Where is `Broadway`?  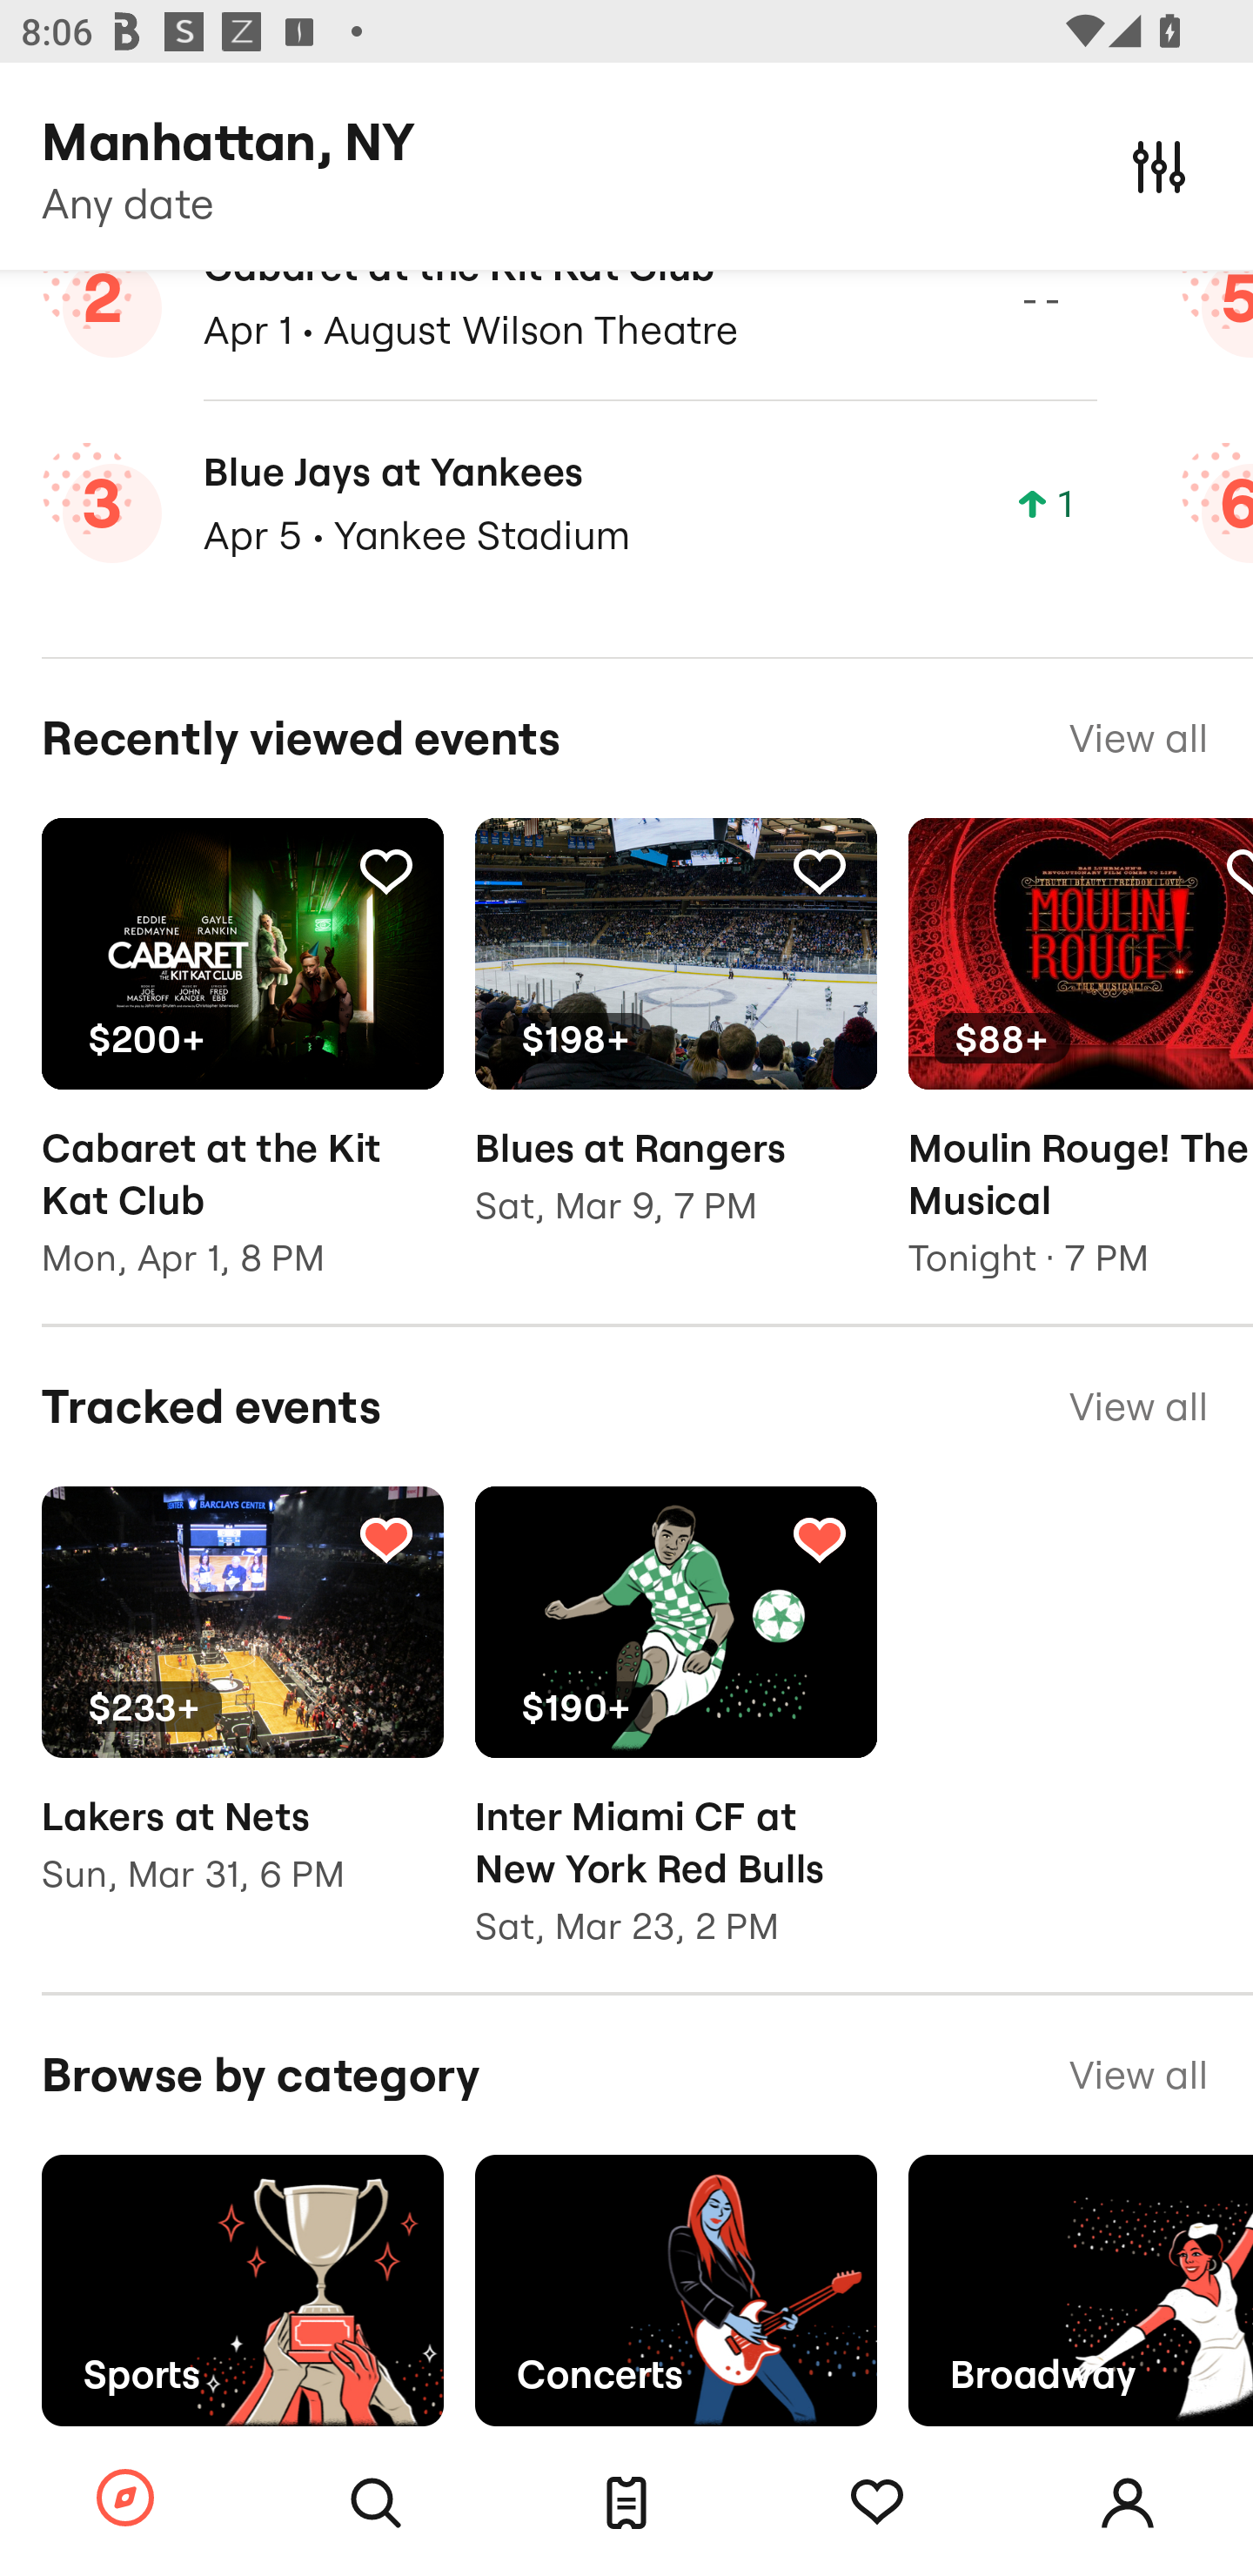 Broadway is located at coordinates (1081, 2290).